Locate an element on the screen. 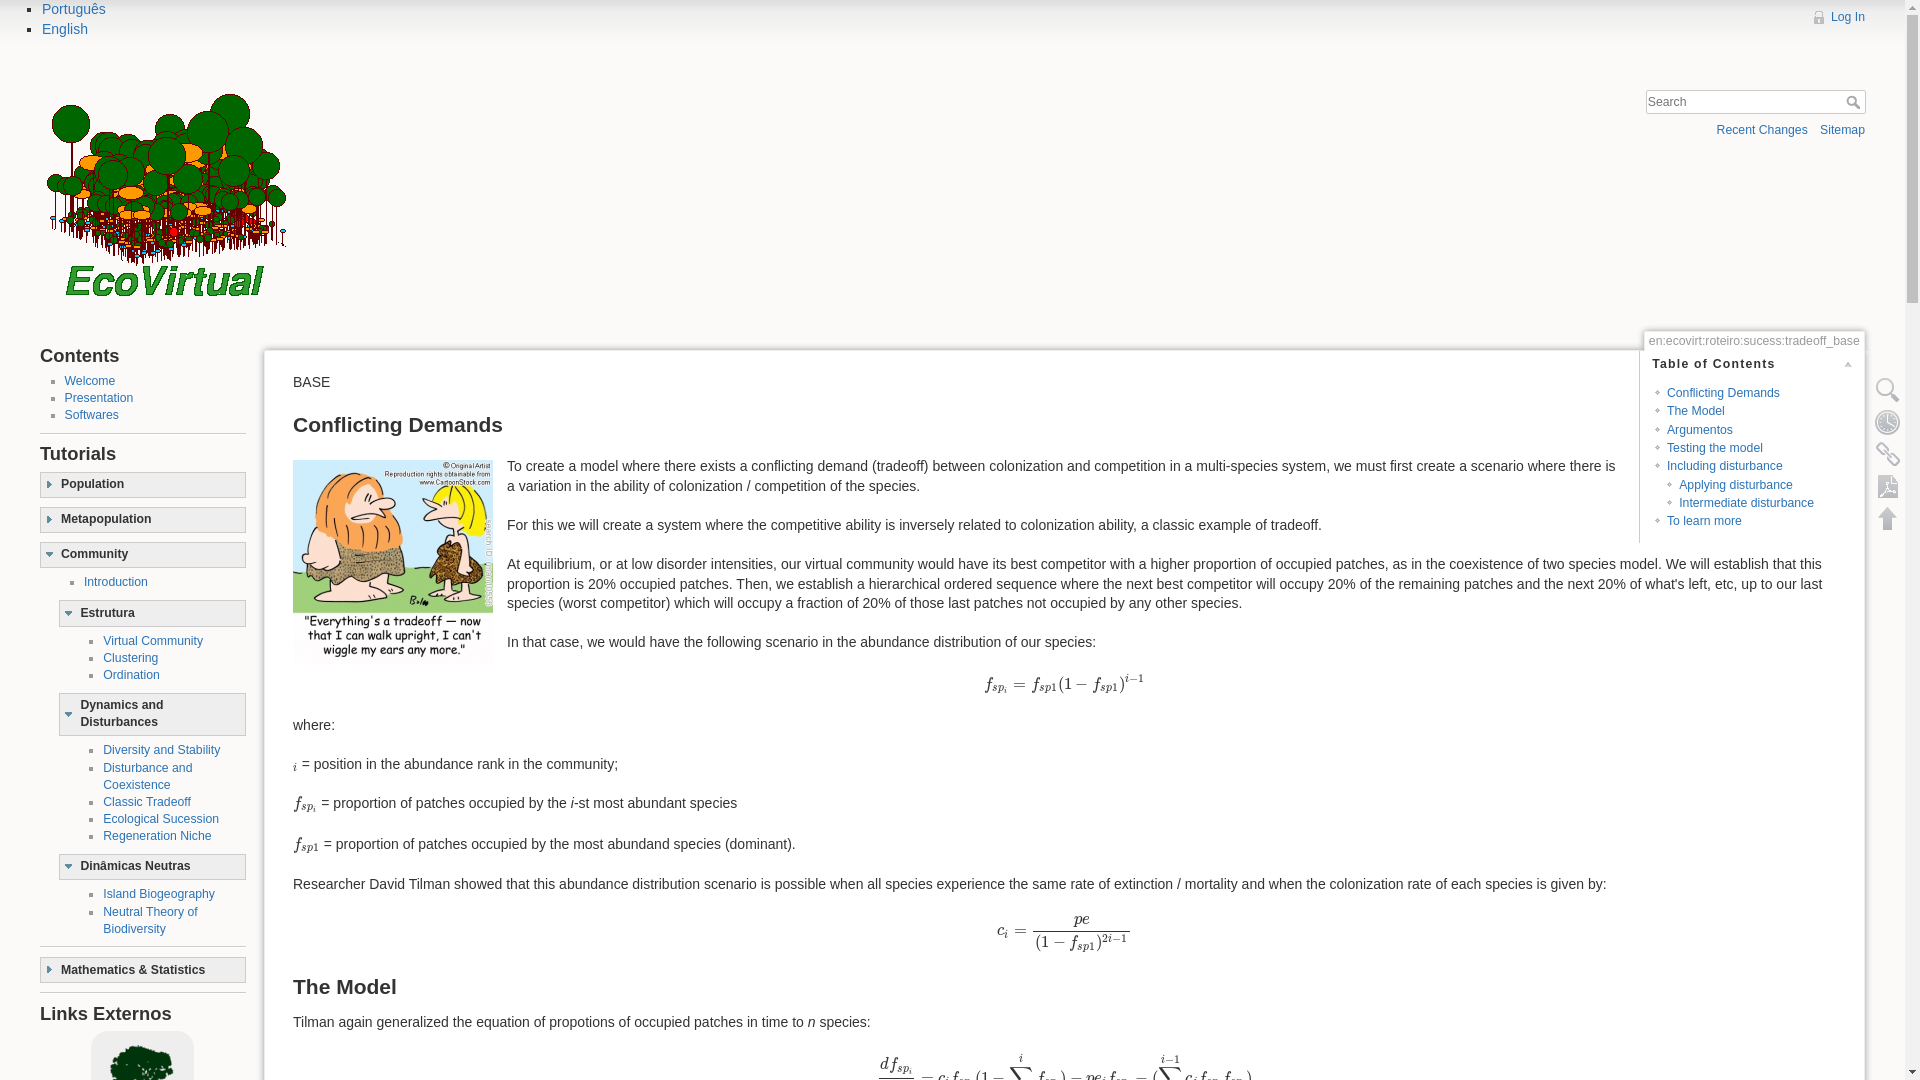 Image resolution: width=1920 pixels, height=1080 pixels. Log In is located at coordinates (1838, 17).